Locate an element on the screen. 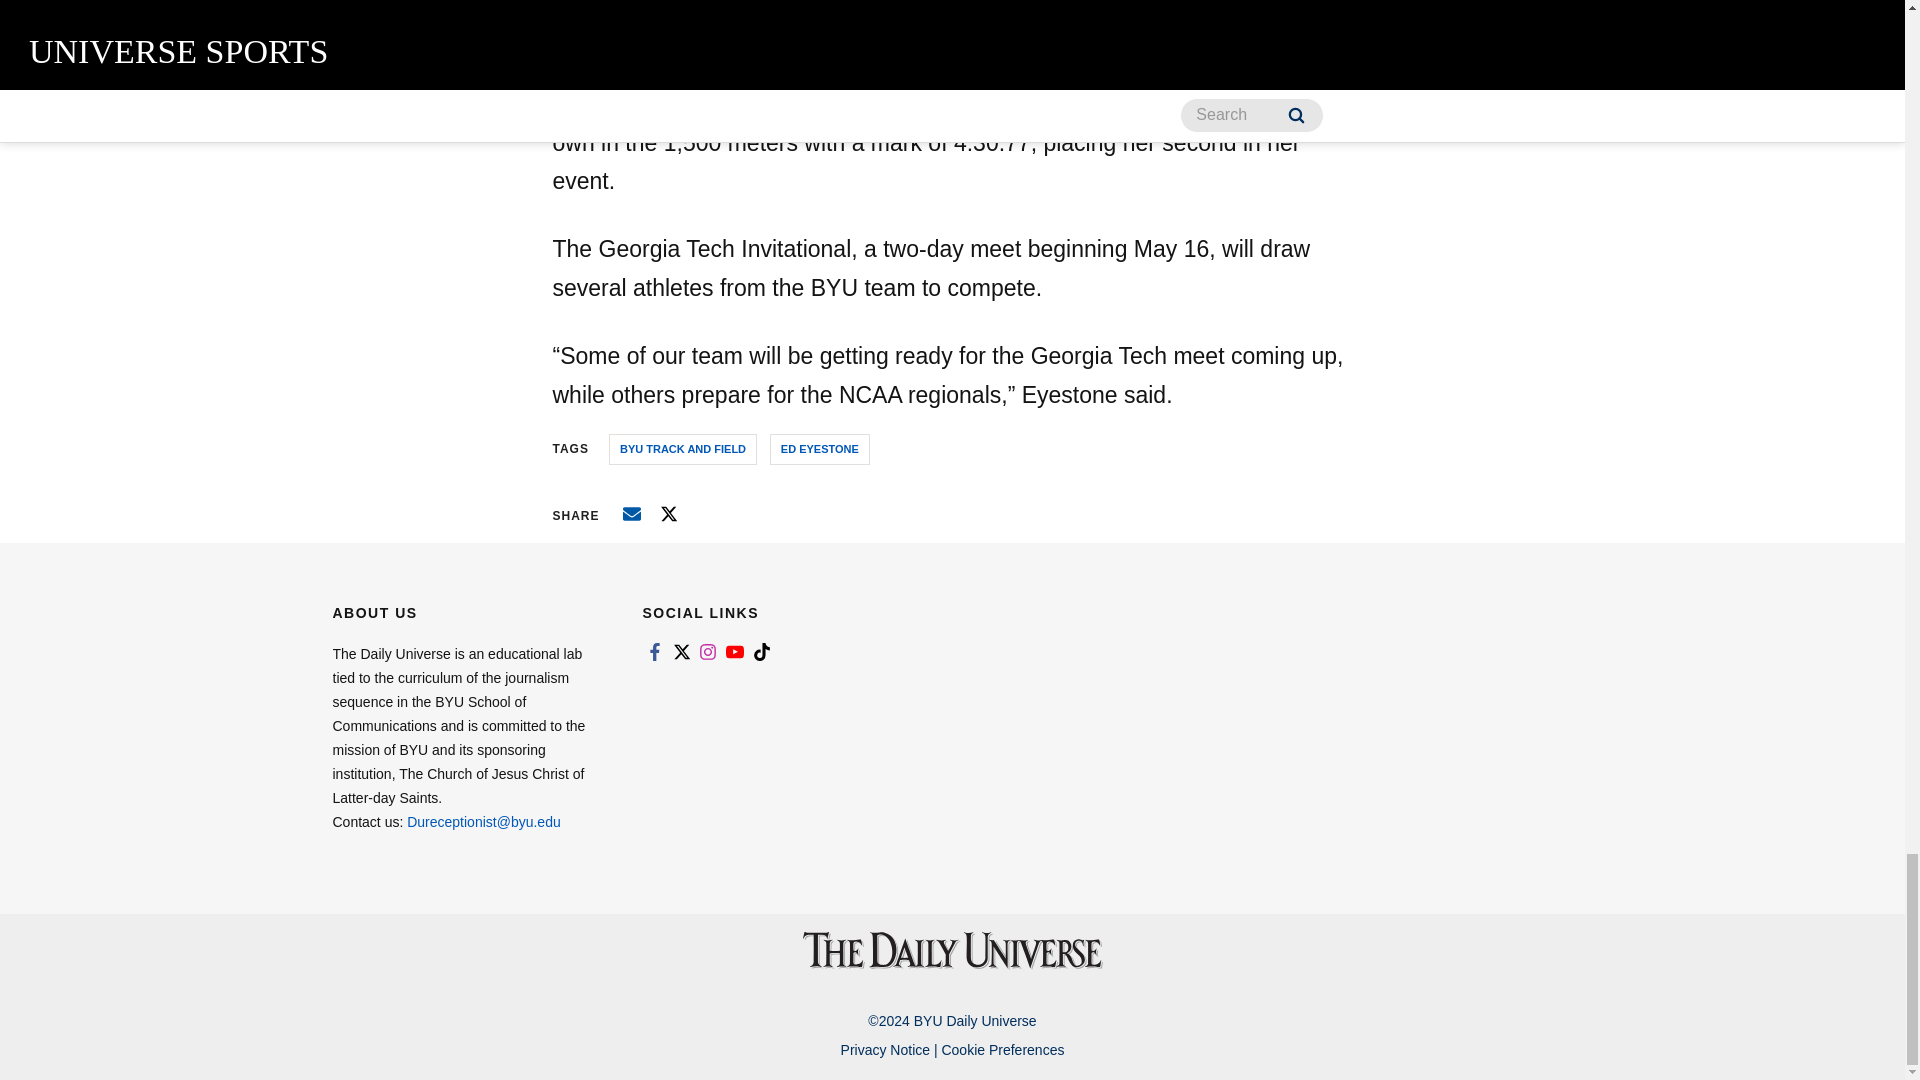 The image size is (1920, 1080). Link to tiktok is located at coordinates (762, 651).